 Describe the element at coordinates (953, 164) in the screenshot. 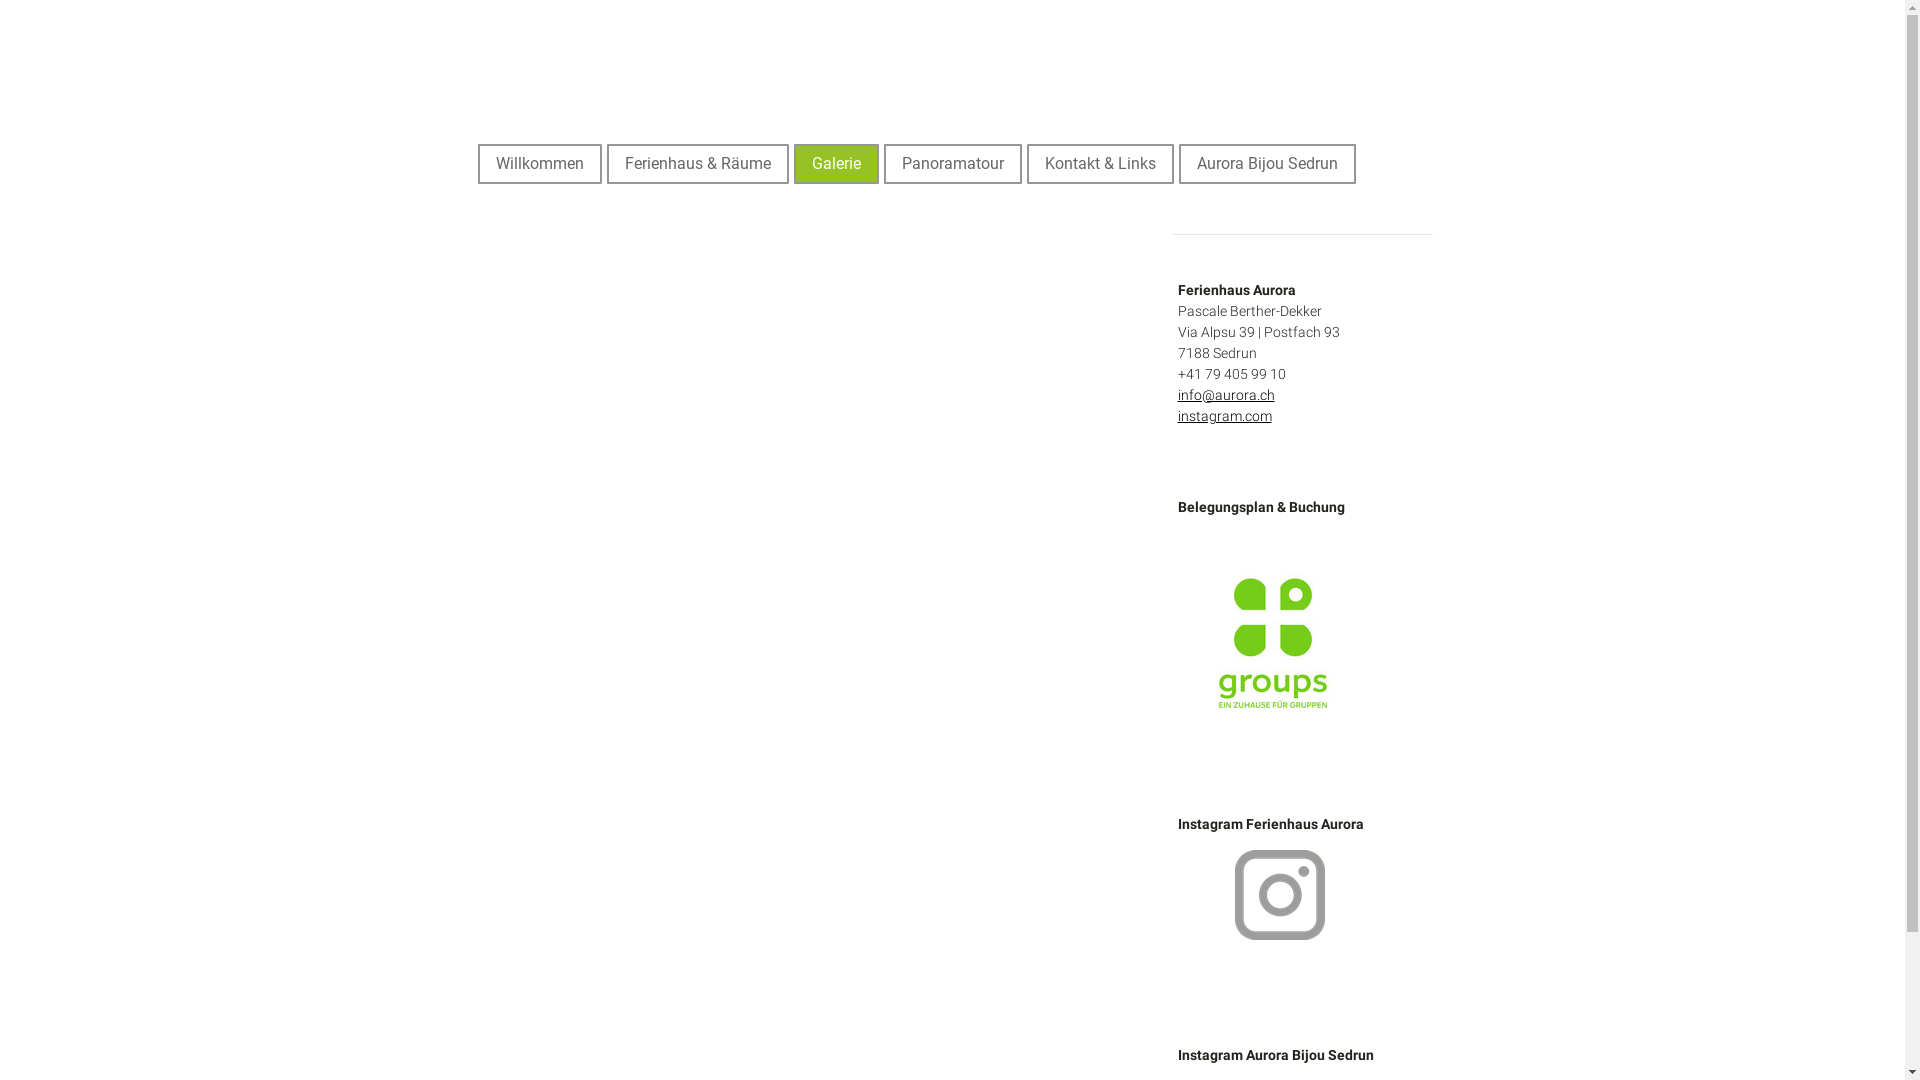

I see `Panoramatour` at that location.